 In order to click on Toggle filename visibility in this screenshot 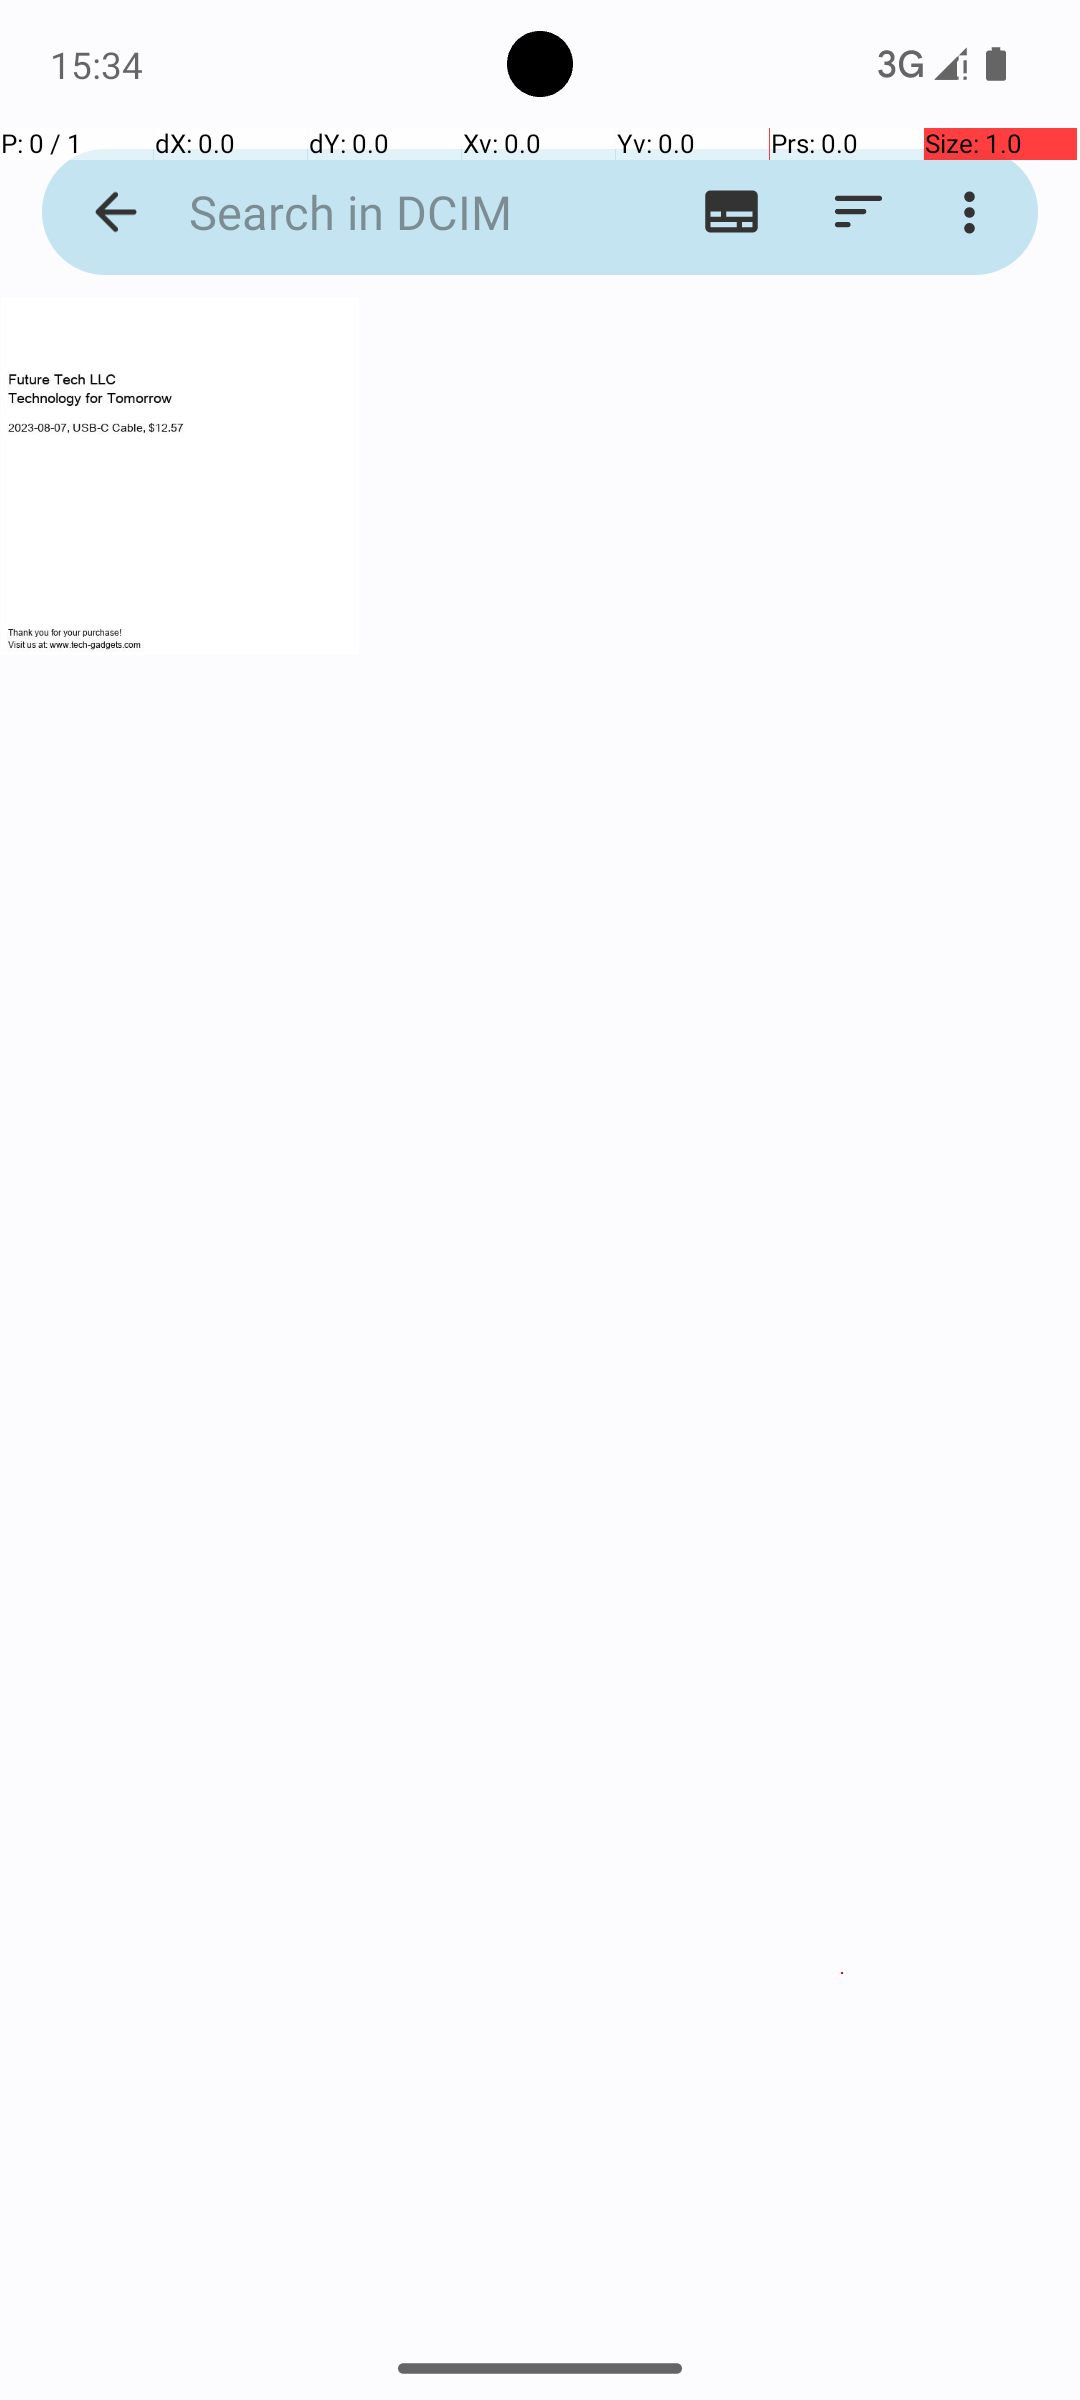, I will do `click(732, 212)`.